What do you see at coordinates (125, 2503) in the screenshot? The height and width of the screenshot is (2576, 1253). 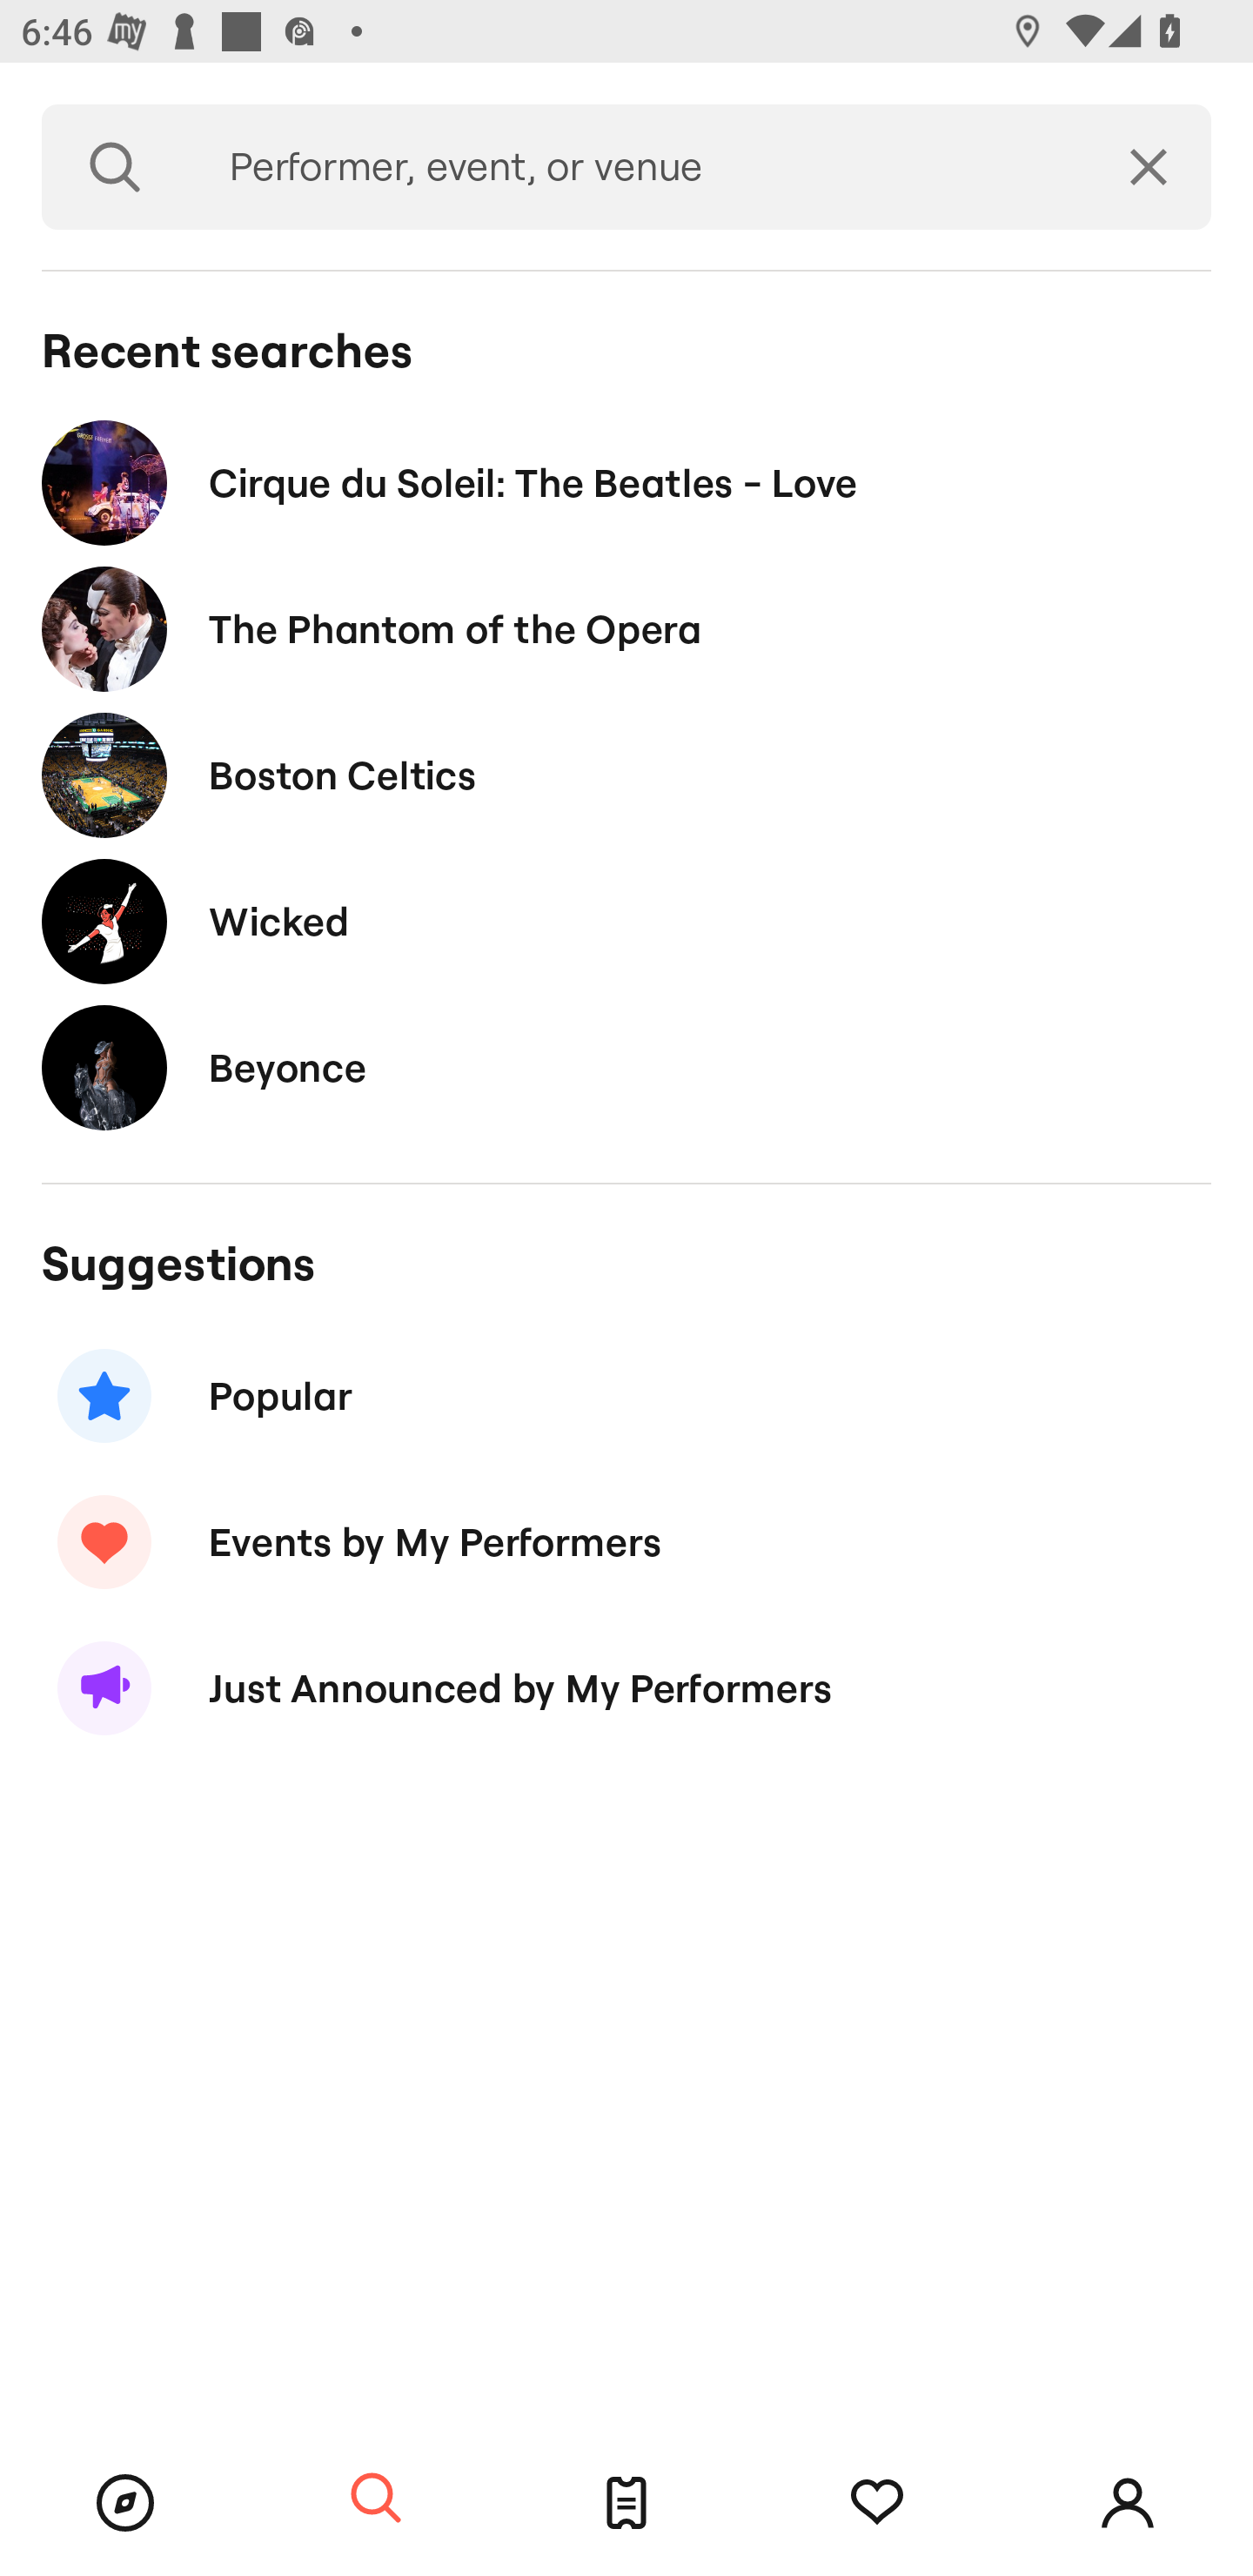 I see `Browse` at bounding box center [125, 2503].